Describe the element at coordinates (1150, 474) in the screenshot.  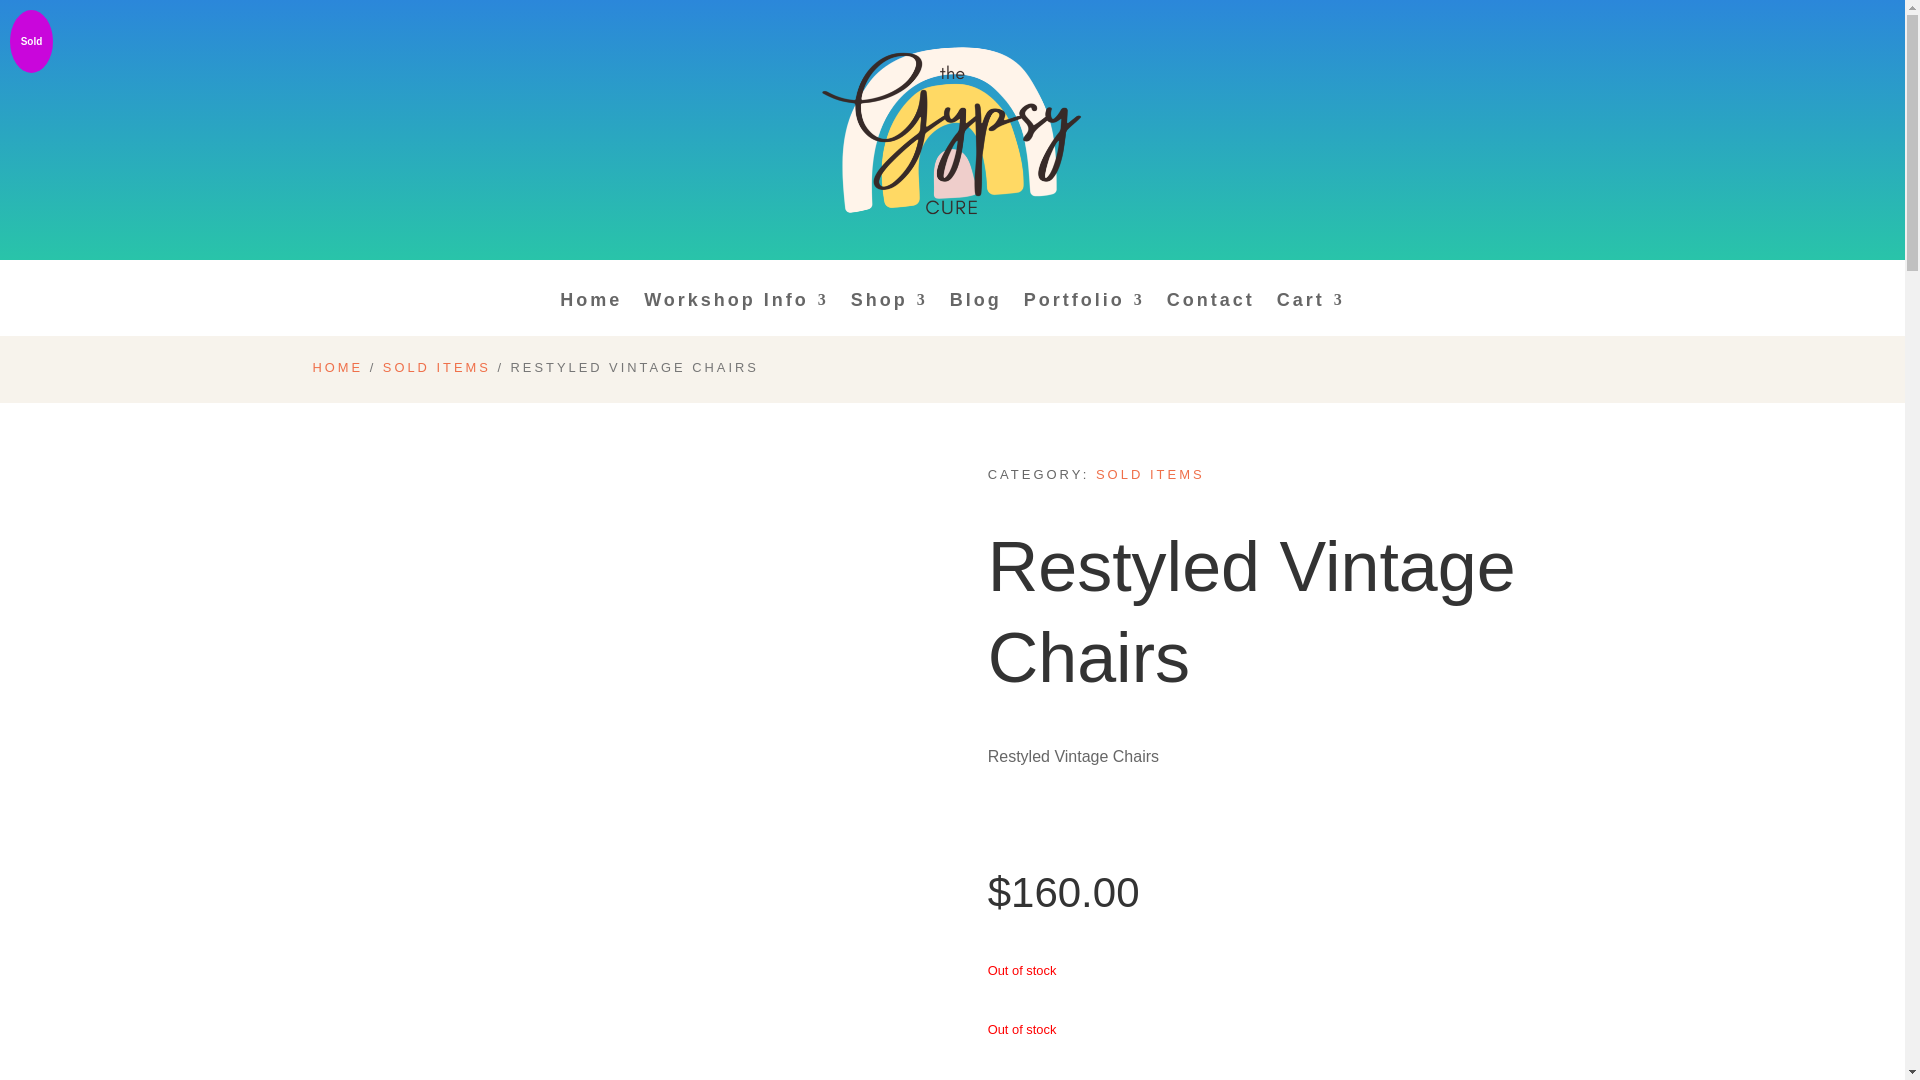
I see `SOLD ITEMS` at that location.